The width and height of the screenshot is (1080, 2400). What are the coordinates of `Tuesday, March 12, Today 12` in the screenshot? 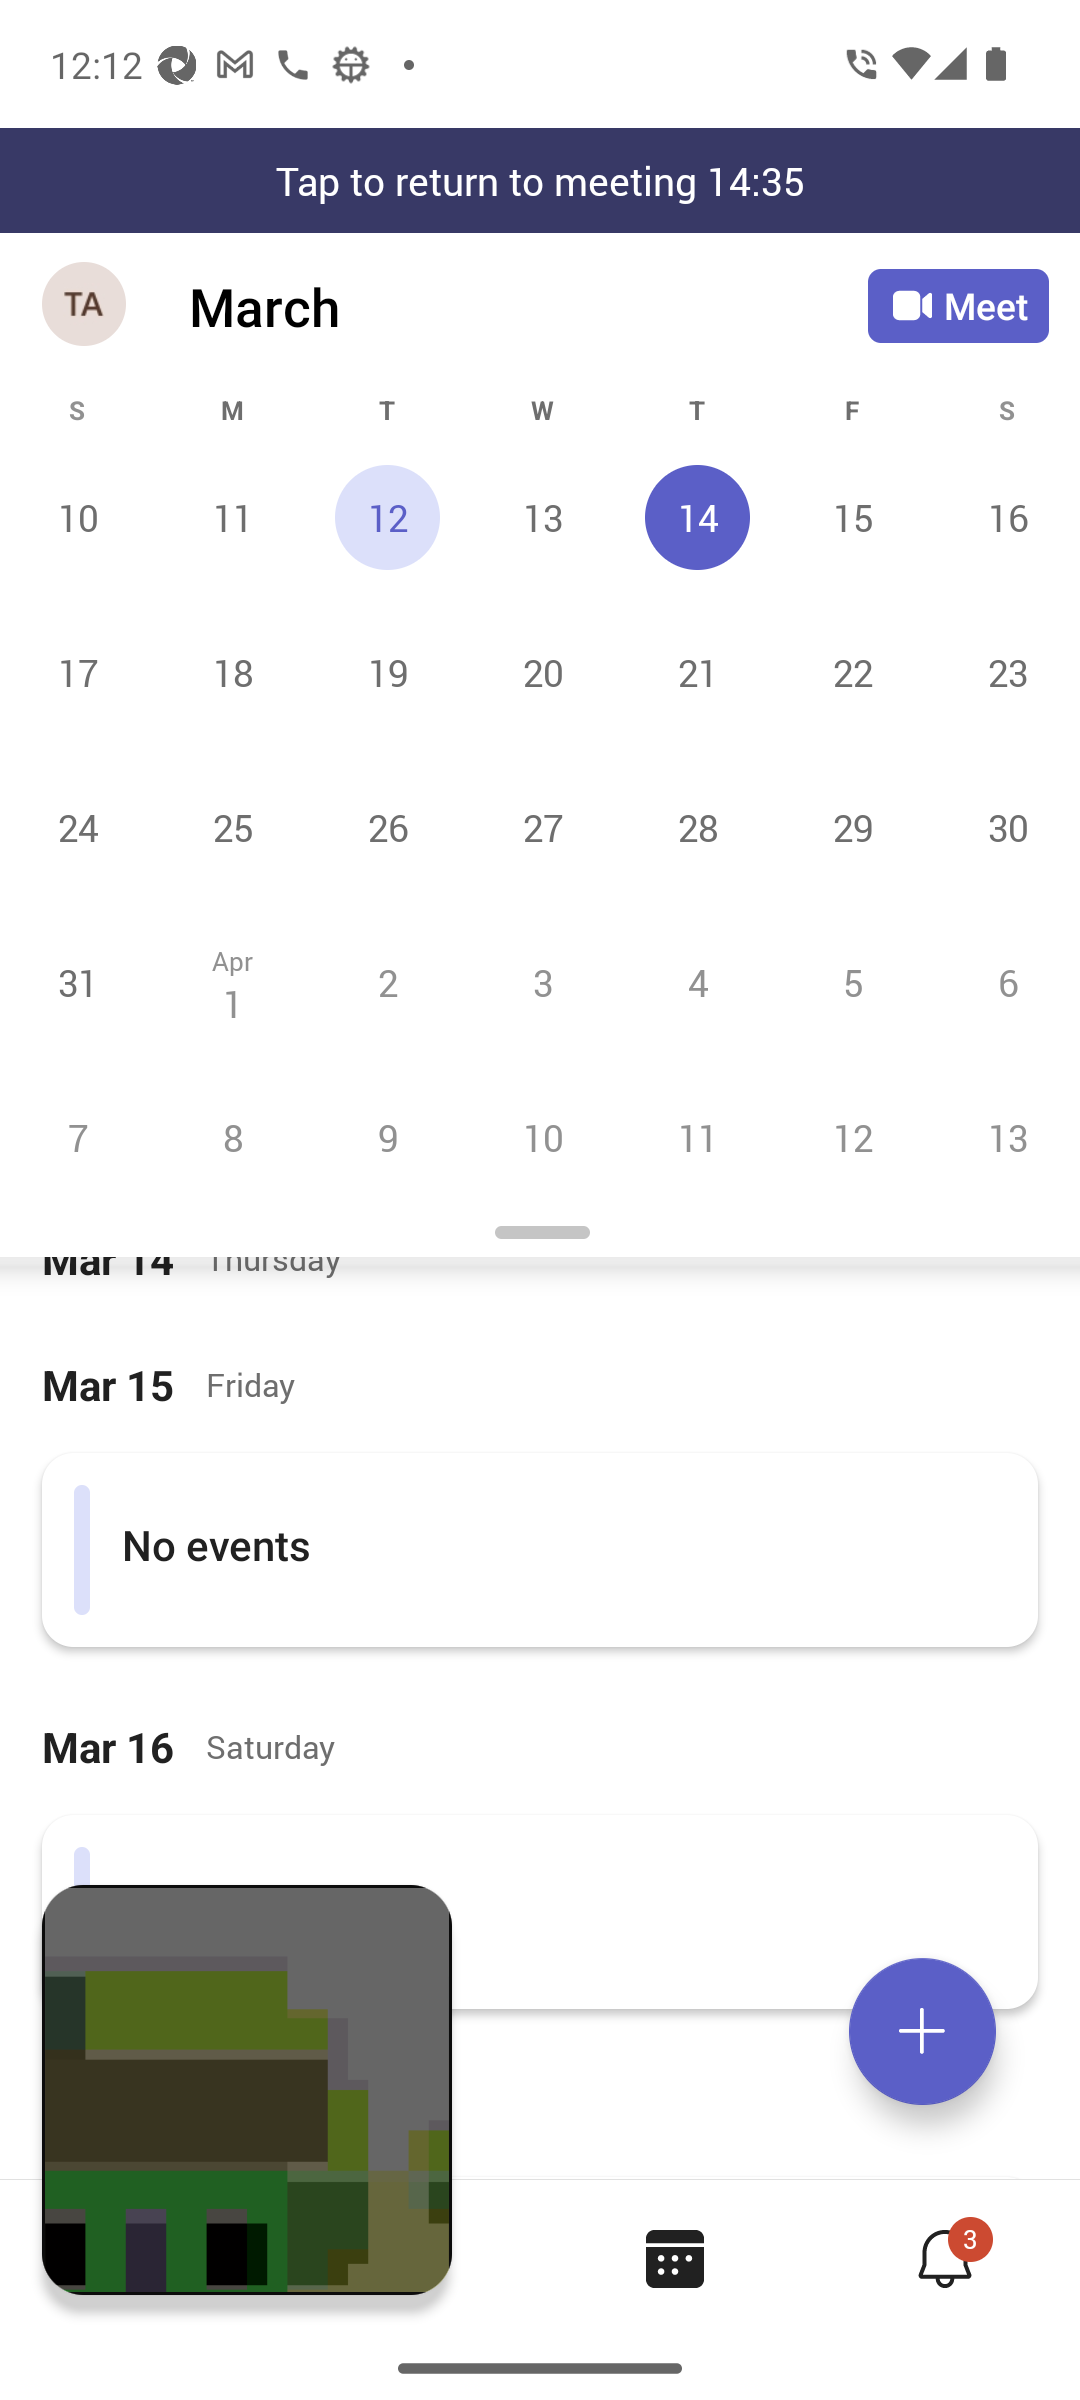 It's located at (387, 517).